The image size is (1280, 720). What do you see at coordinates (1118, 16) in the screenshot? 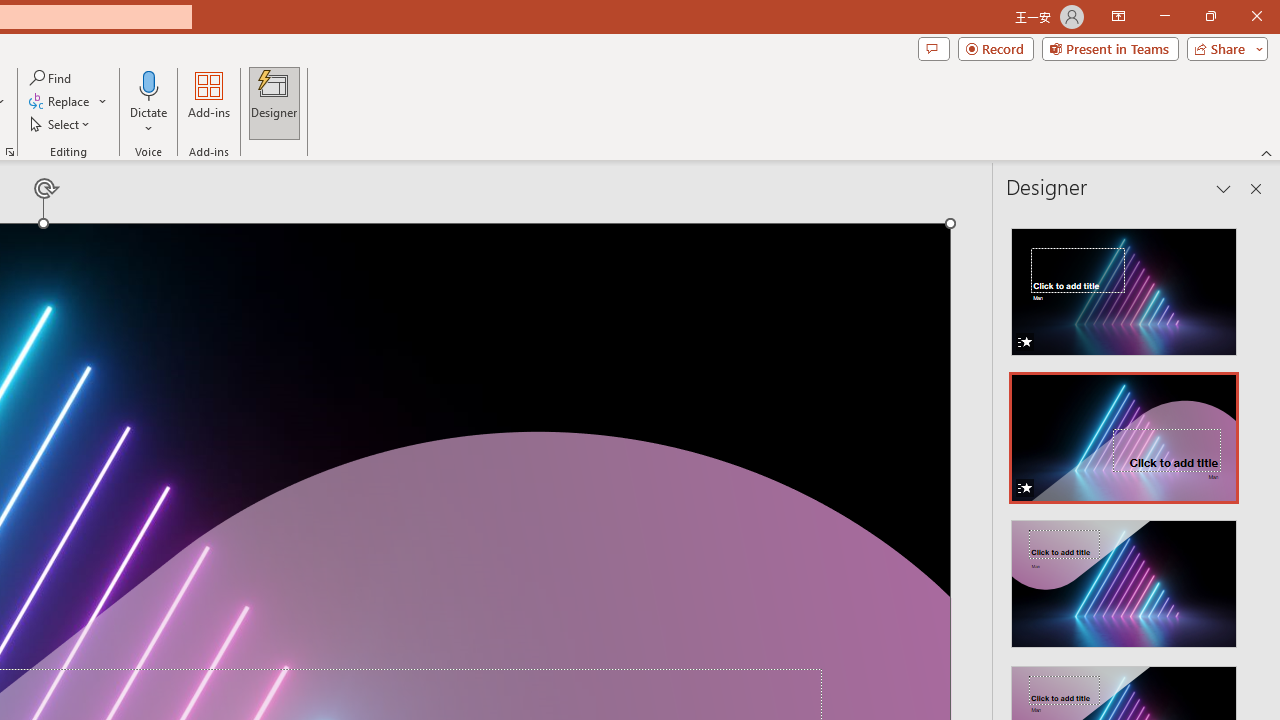
I see `Ribbon Display Options` at bounding box center [1118, 16].